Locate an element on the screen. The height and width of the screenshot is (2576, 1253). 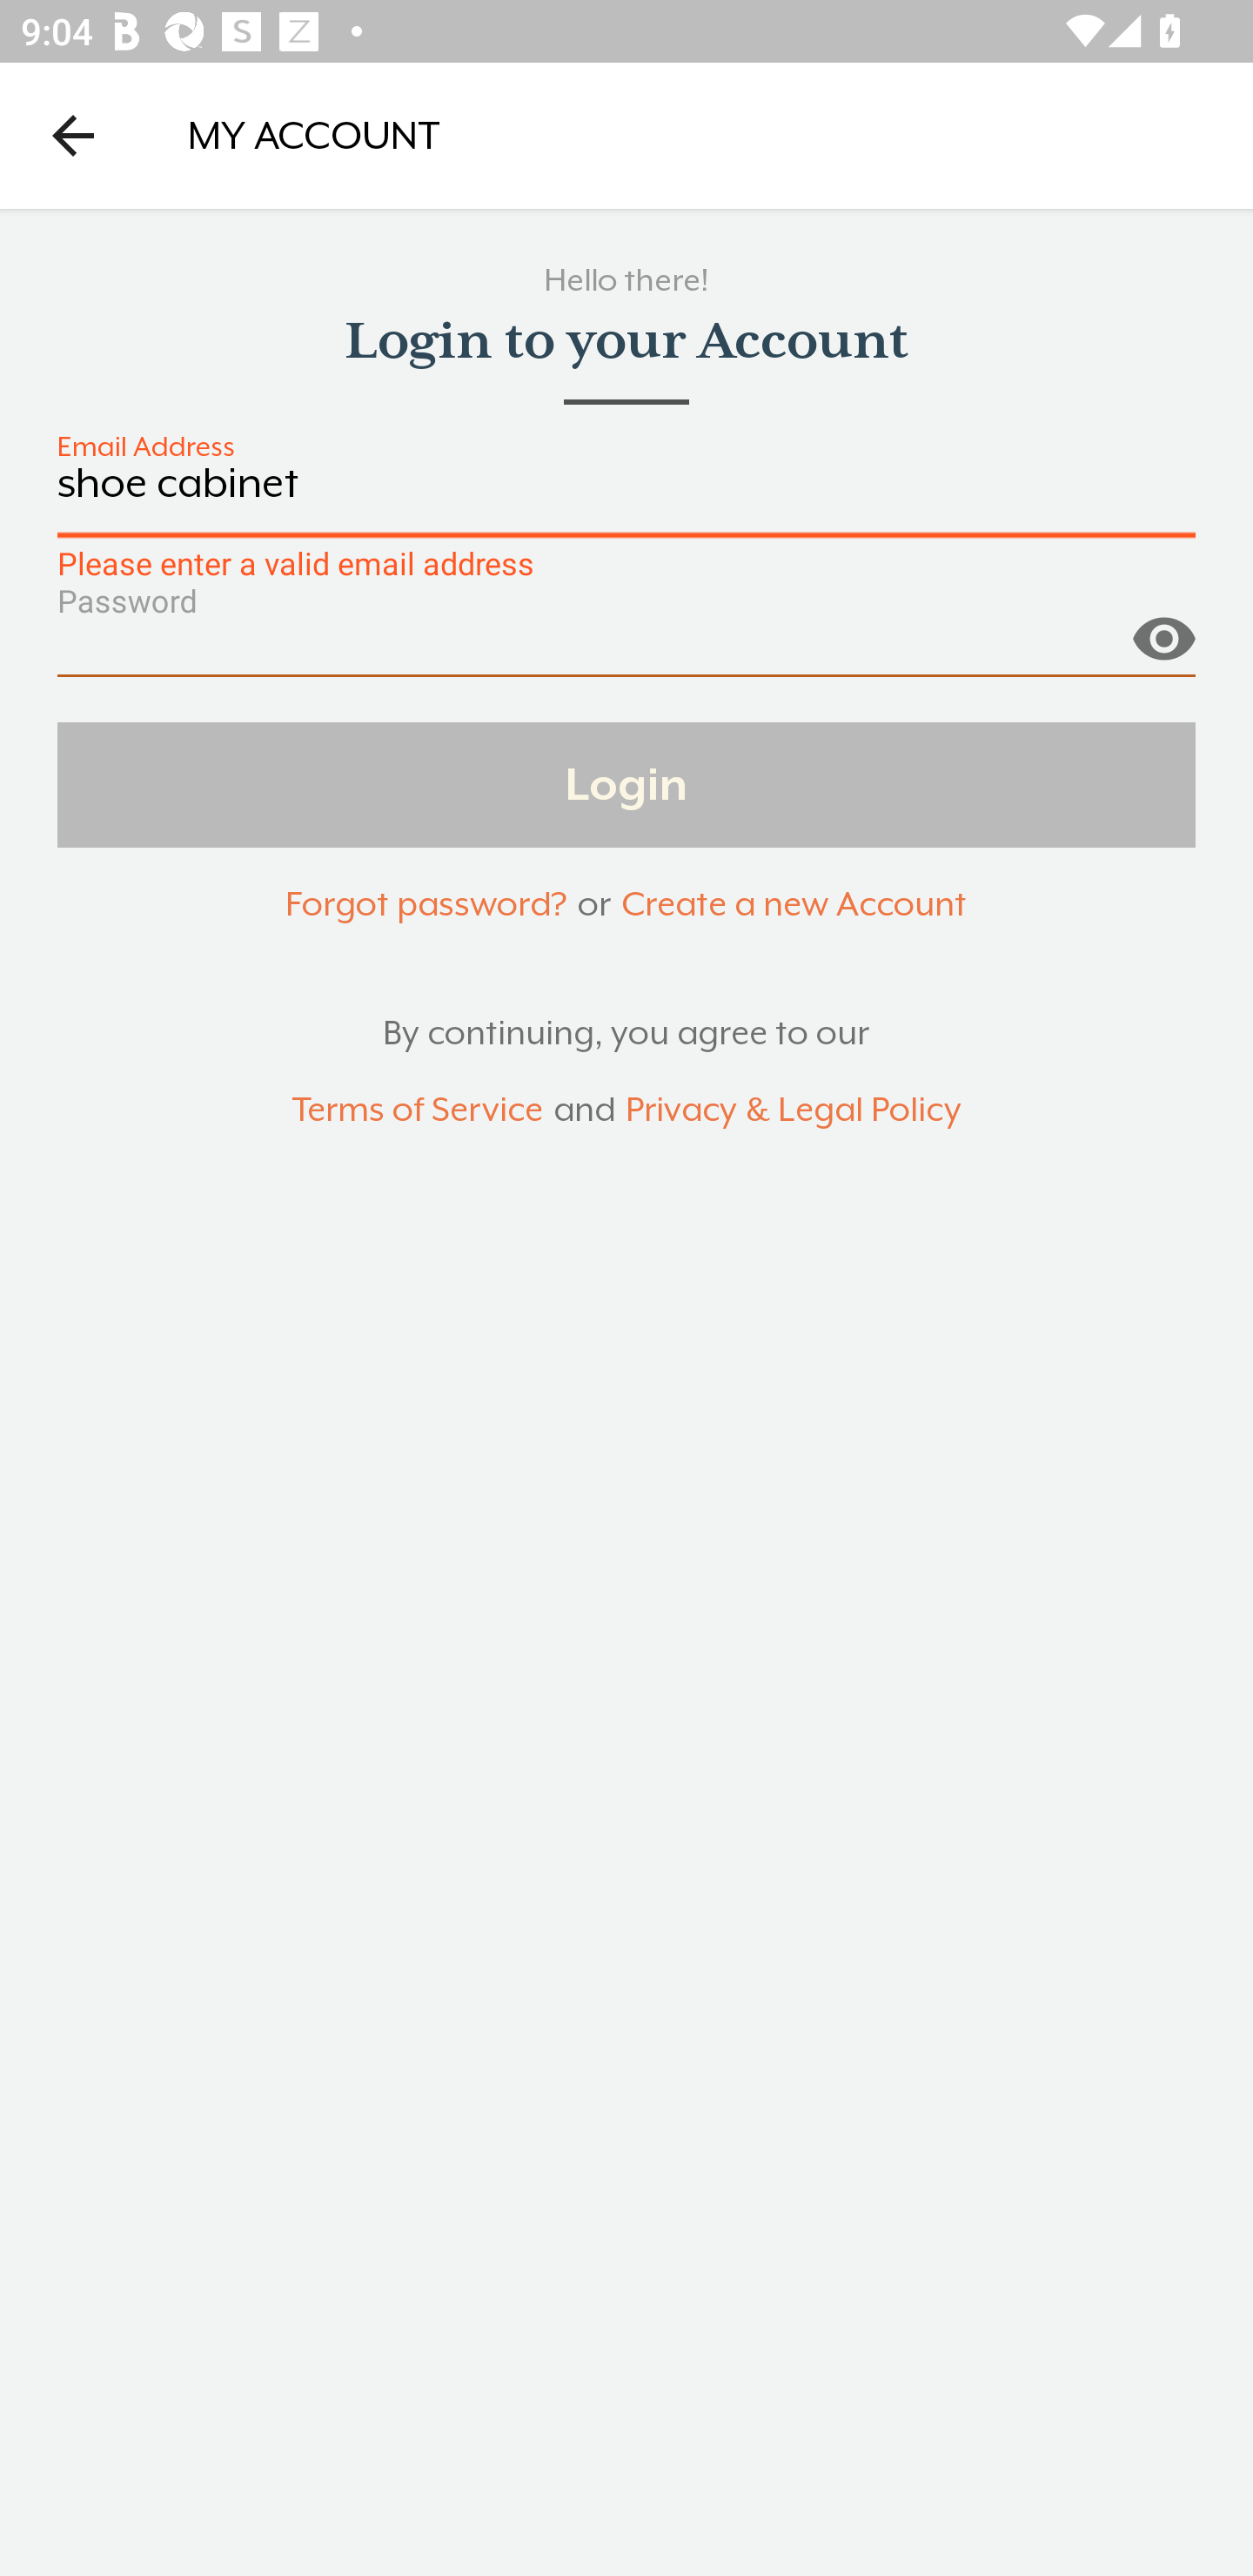
Privacy & Legal Policy is located at coordinates (794, 1110).